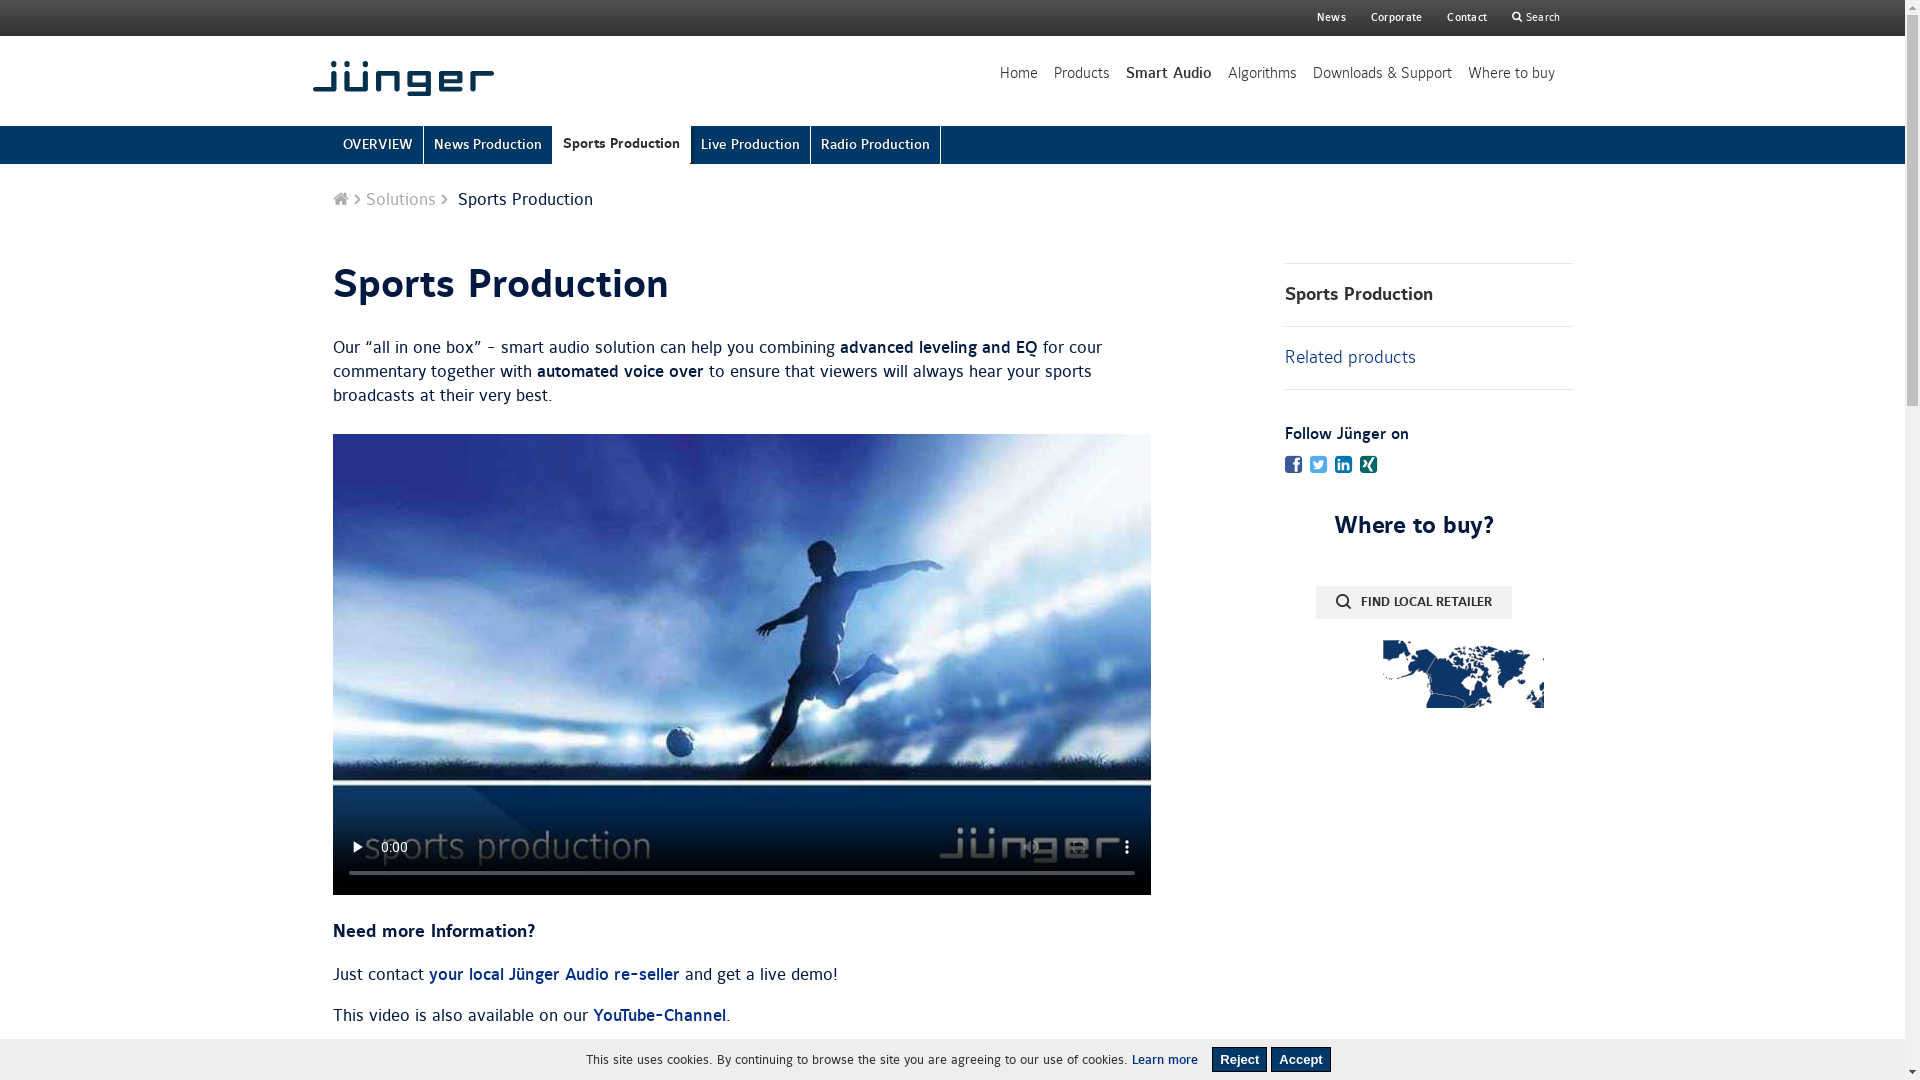 This screenshot has height=1080, width=1920. What do you see at coordinates (1428, 358) in the screenshot?
I see `Related products` at bounding box center [1428, 358].